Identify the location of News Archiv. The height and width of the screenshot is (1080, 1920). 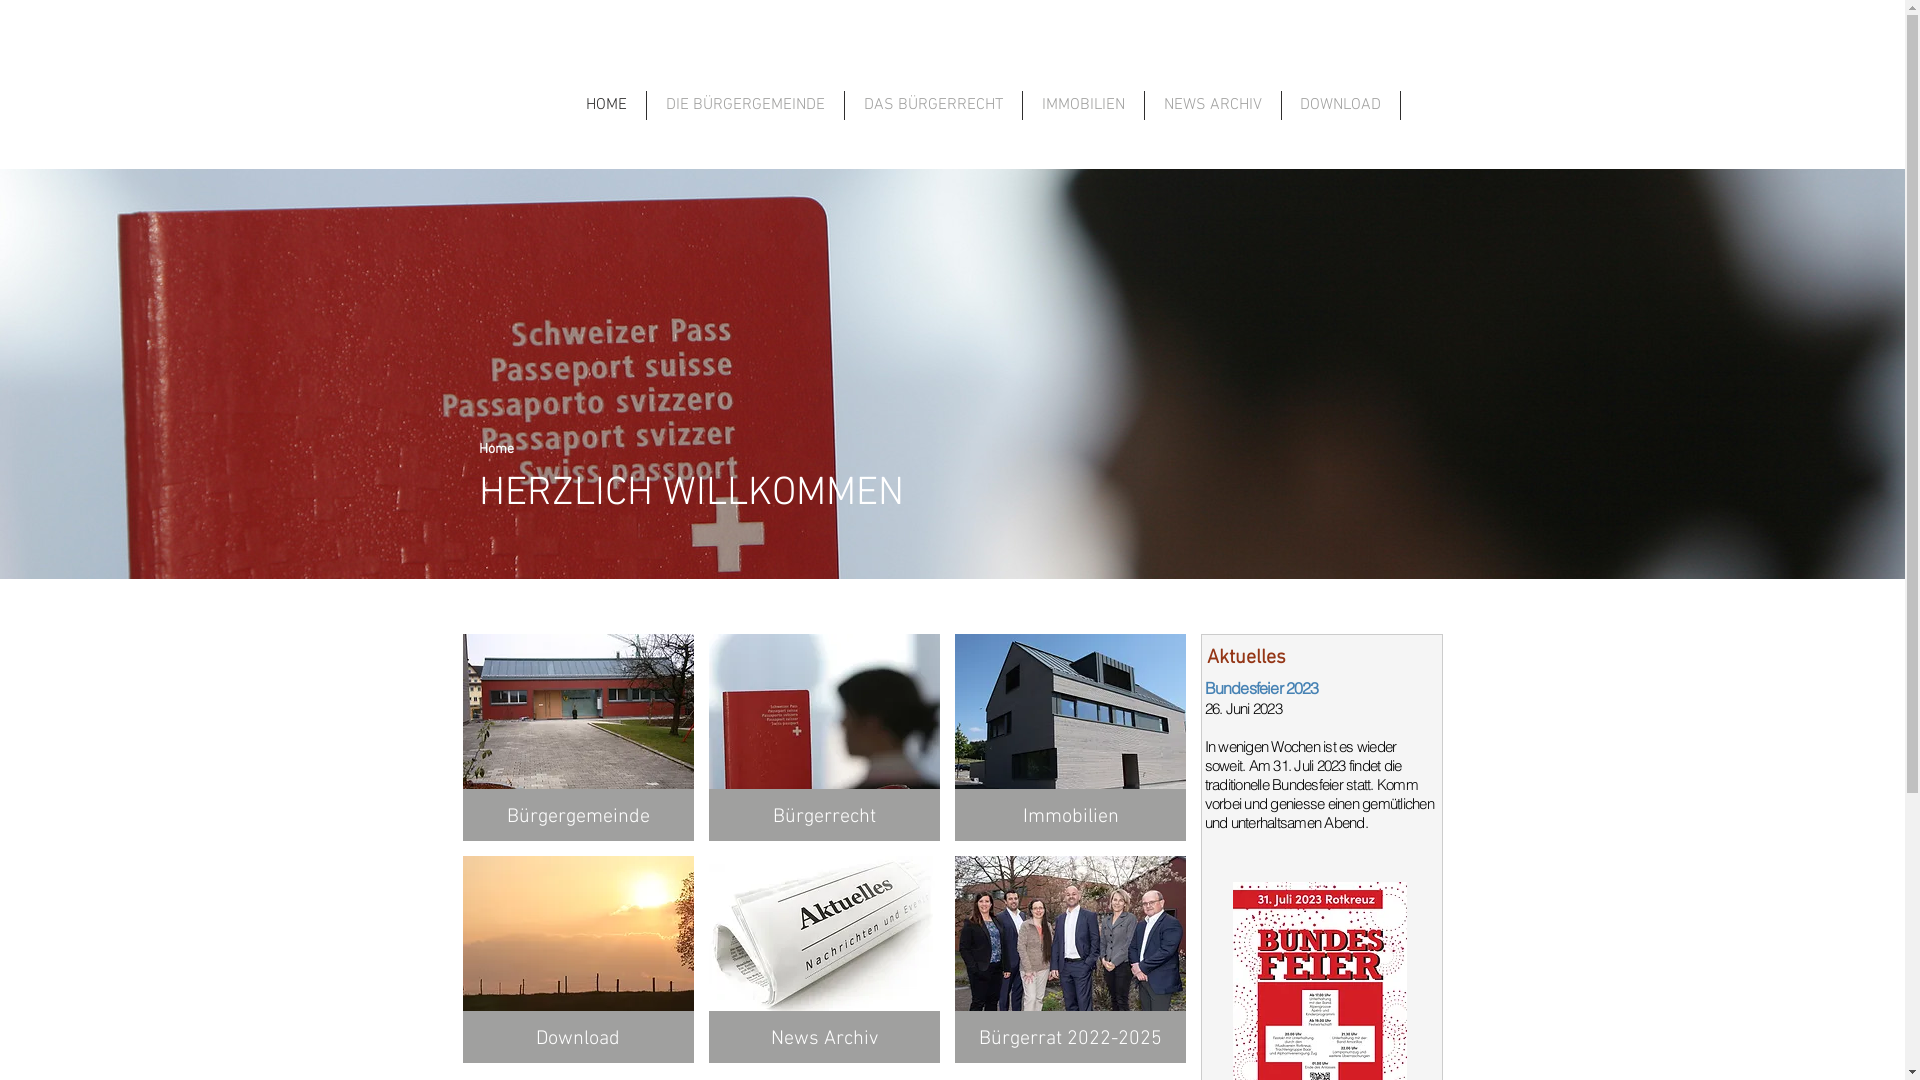
(824, 960).